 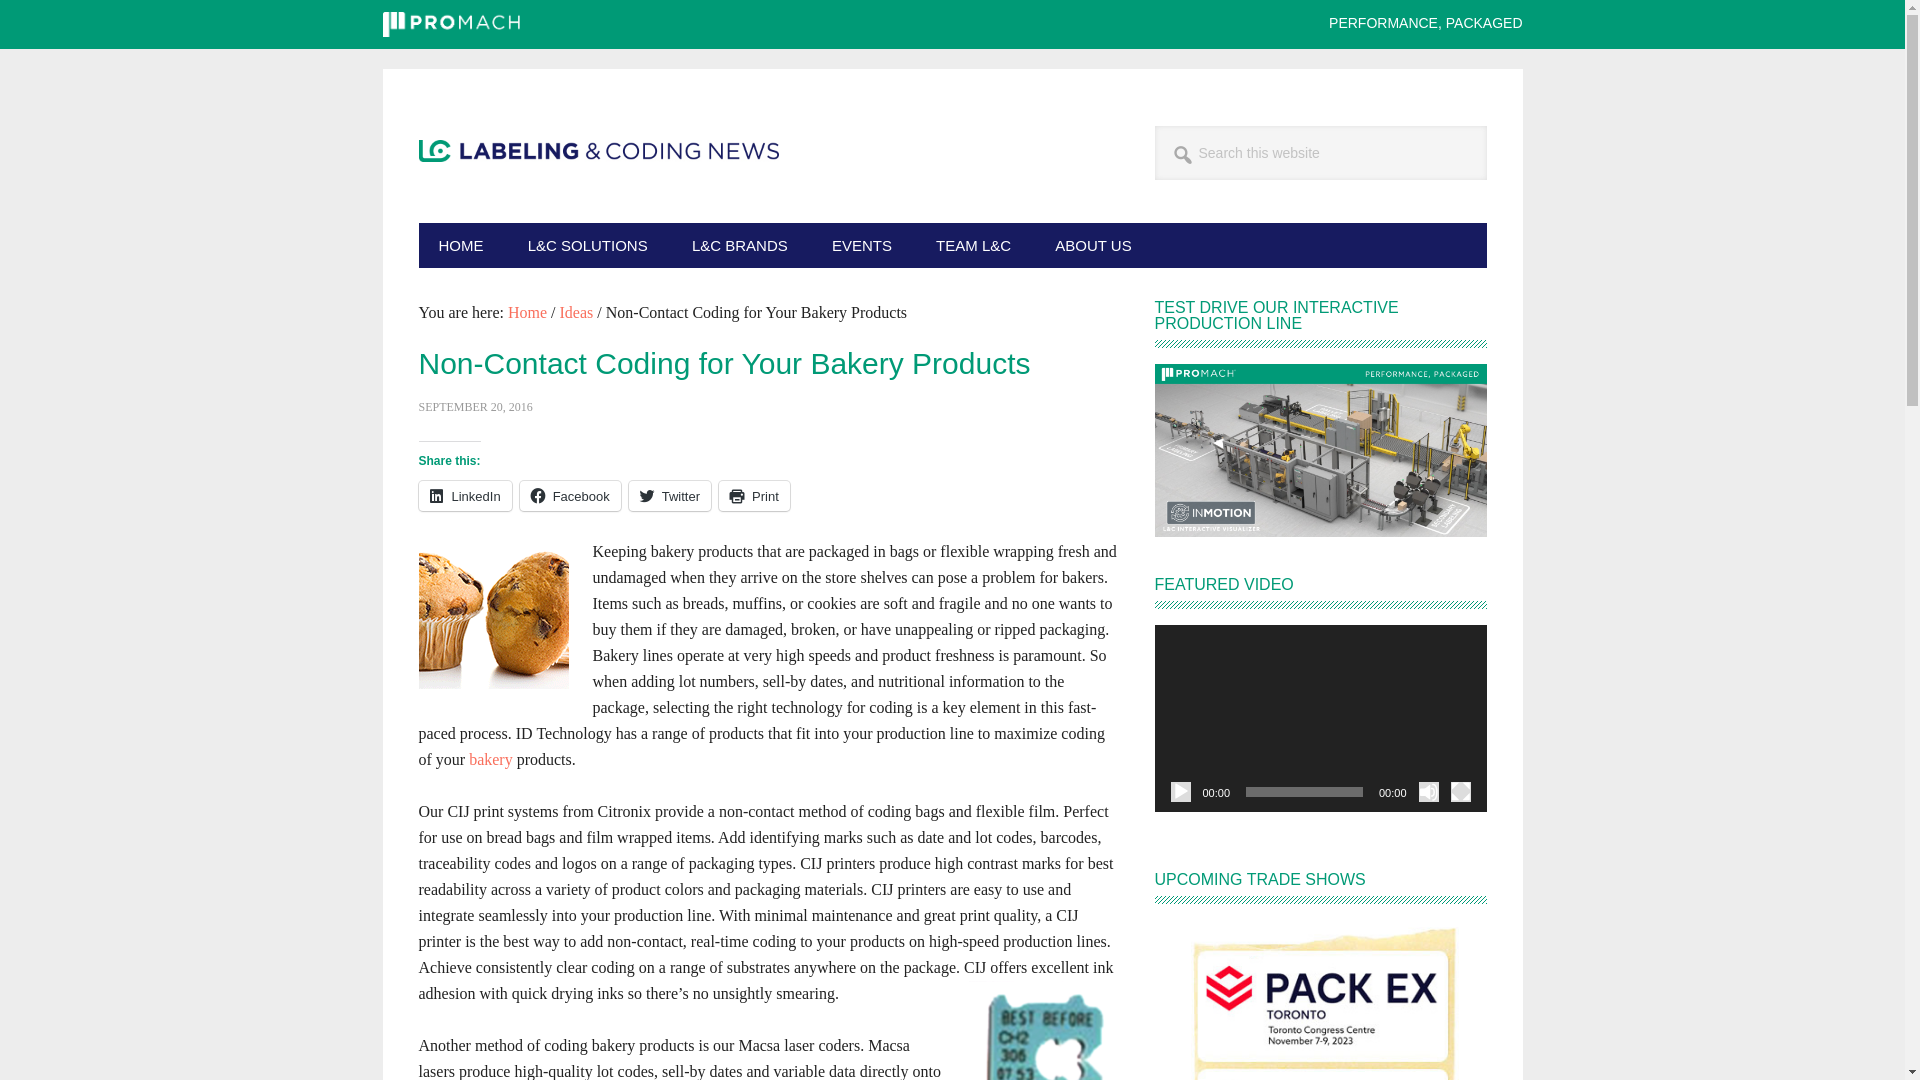 I want to click on bakery, so click(x=490, y=758).